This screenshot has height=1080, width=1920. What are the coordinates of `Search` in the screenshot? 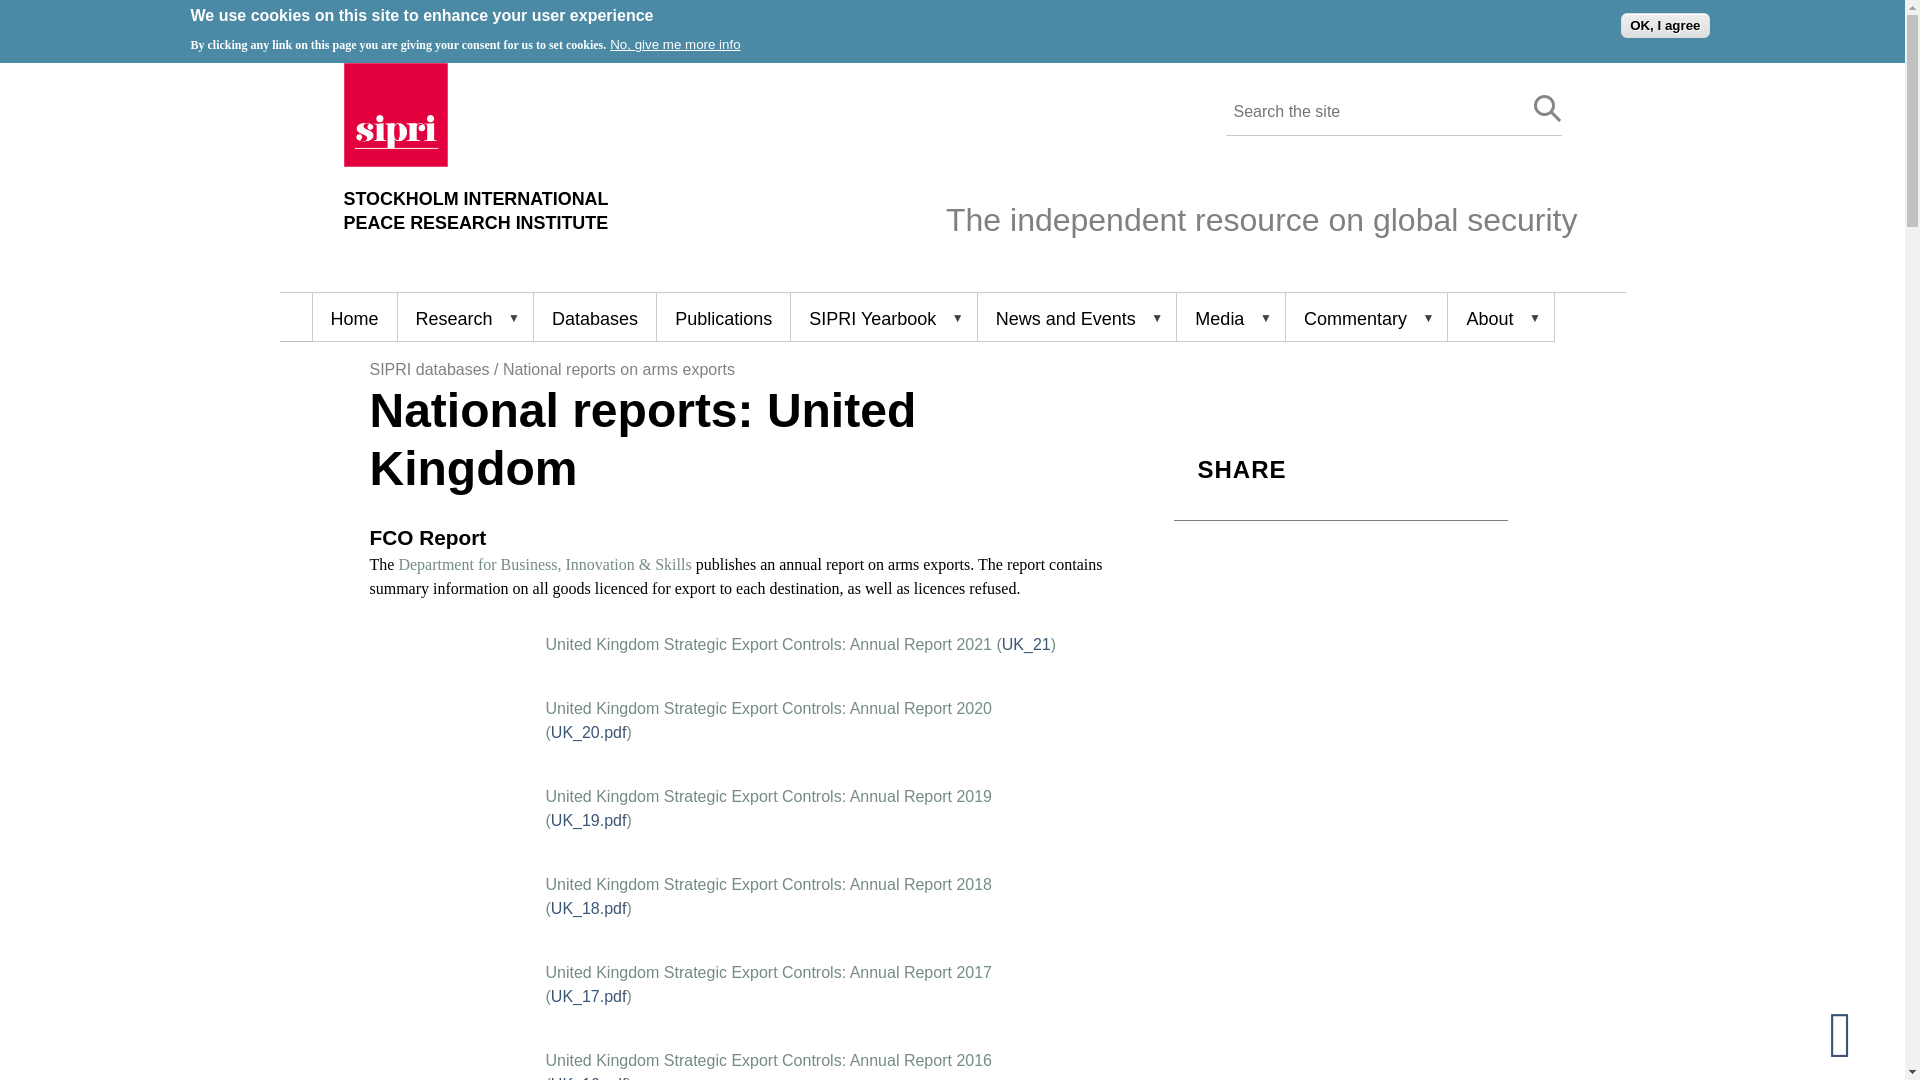 It's located at (1664, 24).